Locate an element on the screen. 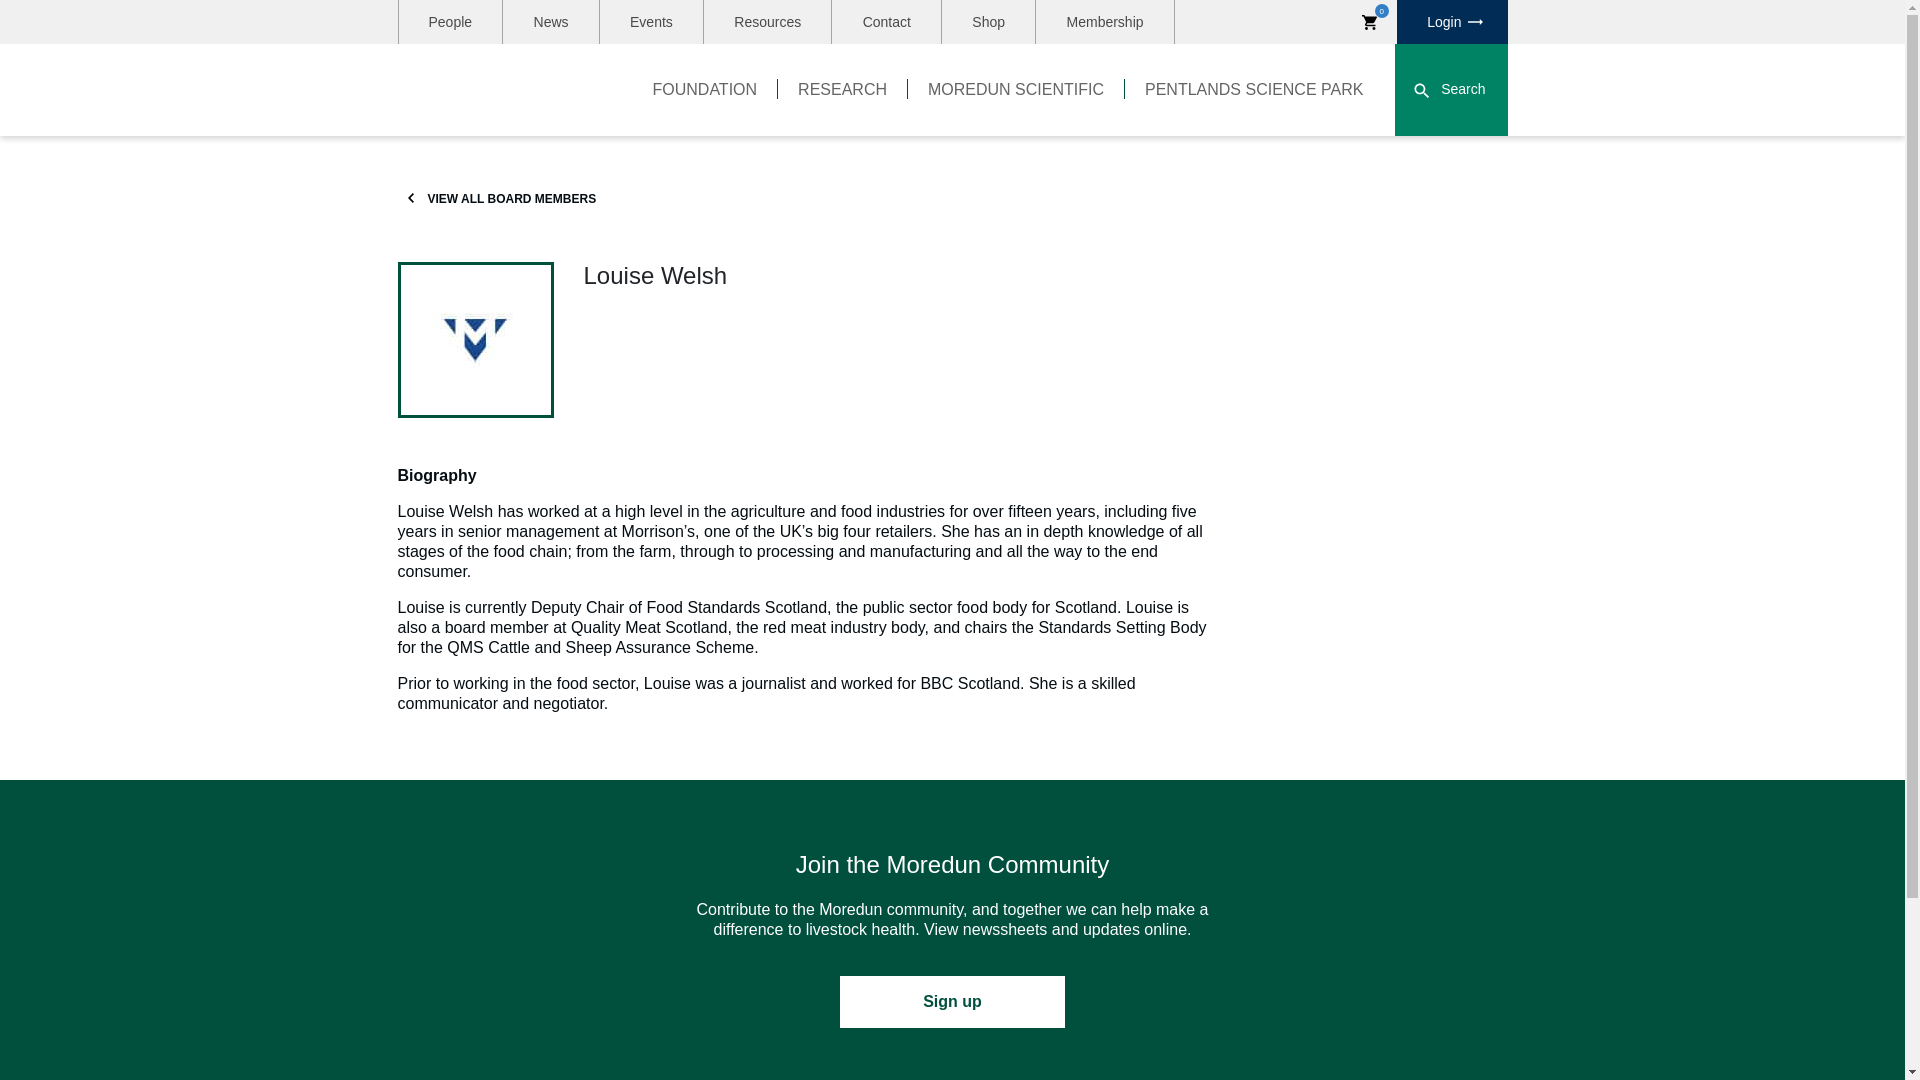 This screenshot has height=1080, width=1920. Contact is located at coordinates (886, 22).